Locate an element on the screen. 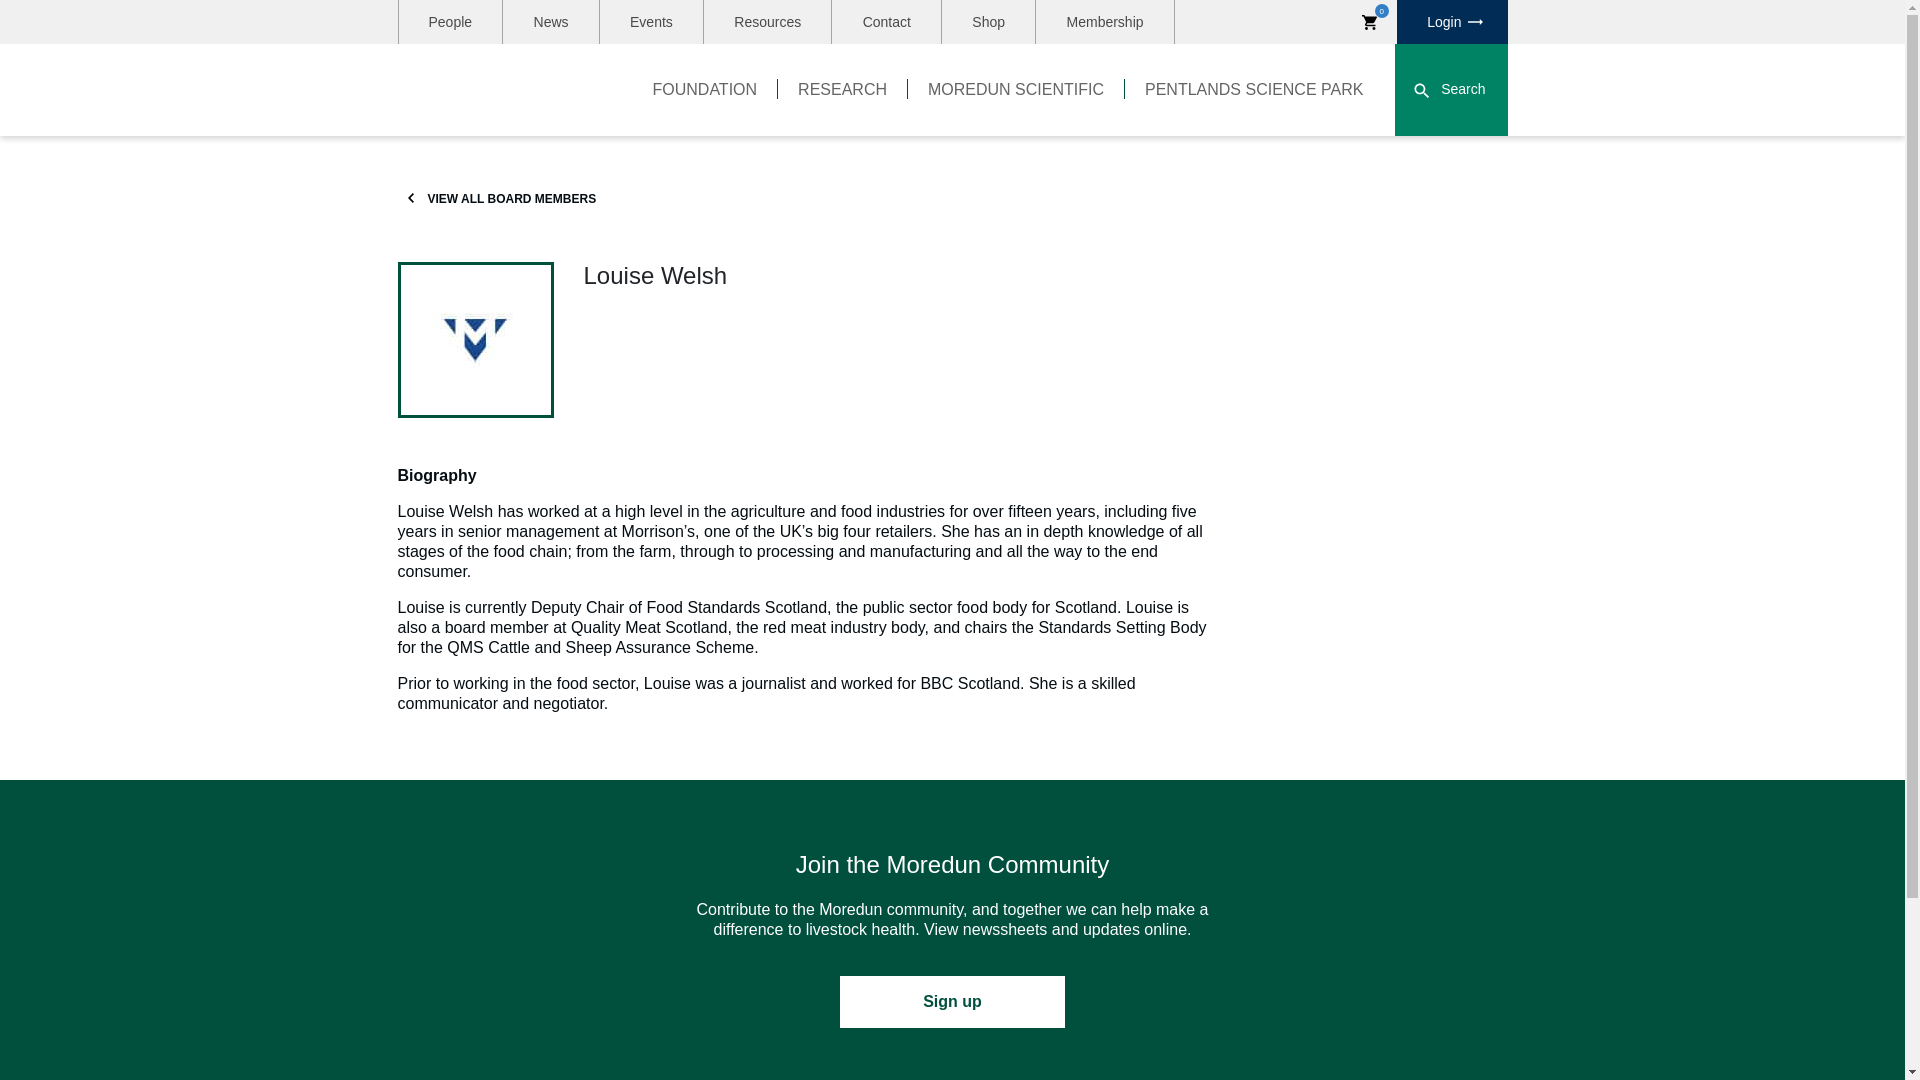 This screenshot has height=1080, width=1920. Contact is located at coordinates (886, 22).